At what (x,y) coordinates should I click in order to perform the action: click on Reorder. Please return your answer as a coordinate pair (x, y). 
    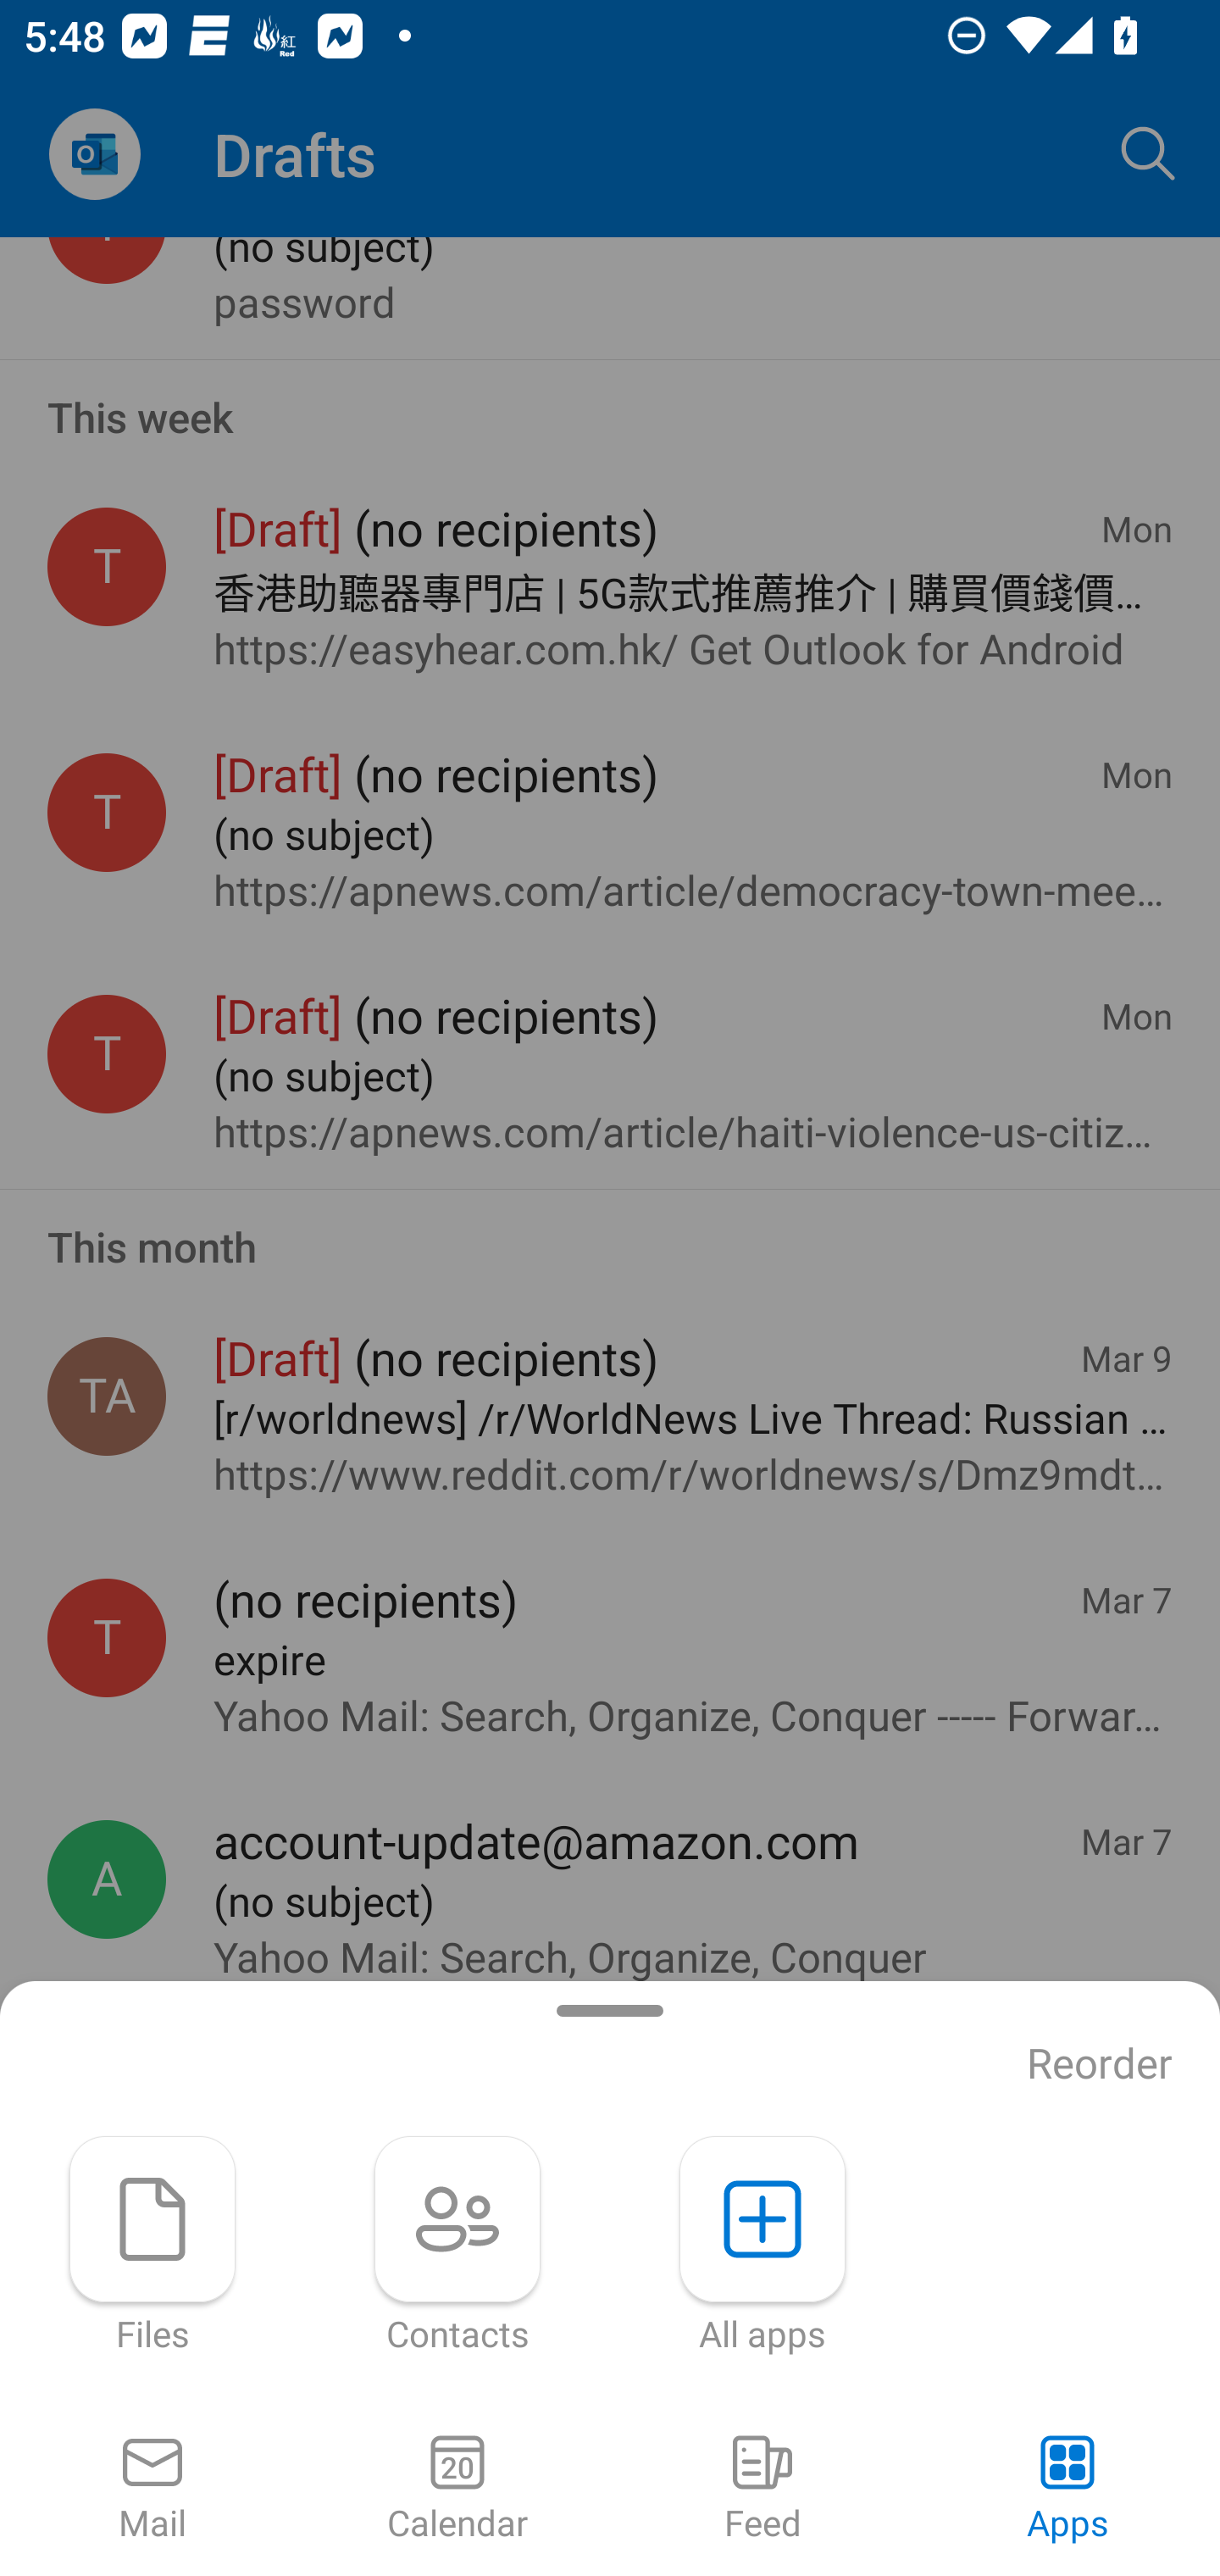
    Looking at the image, I should click on (1100, 2064).